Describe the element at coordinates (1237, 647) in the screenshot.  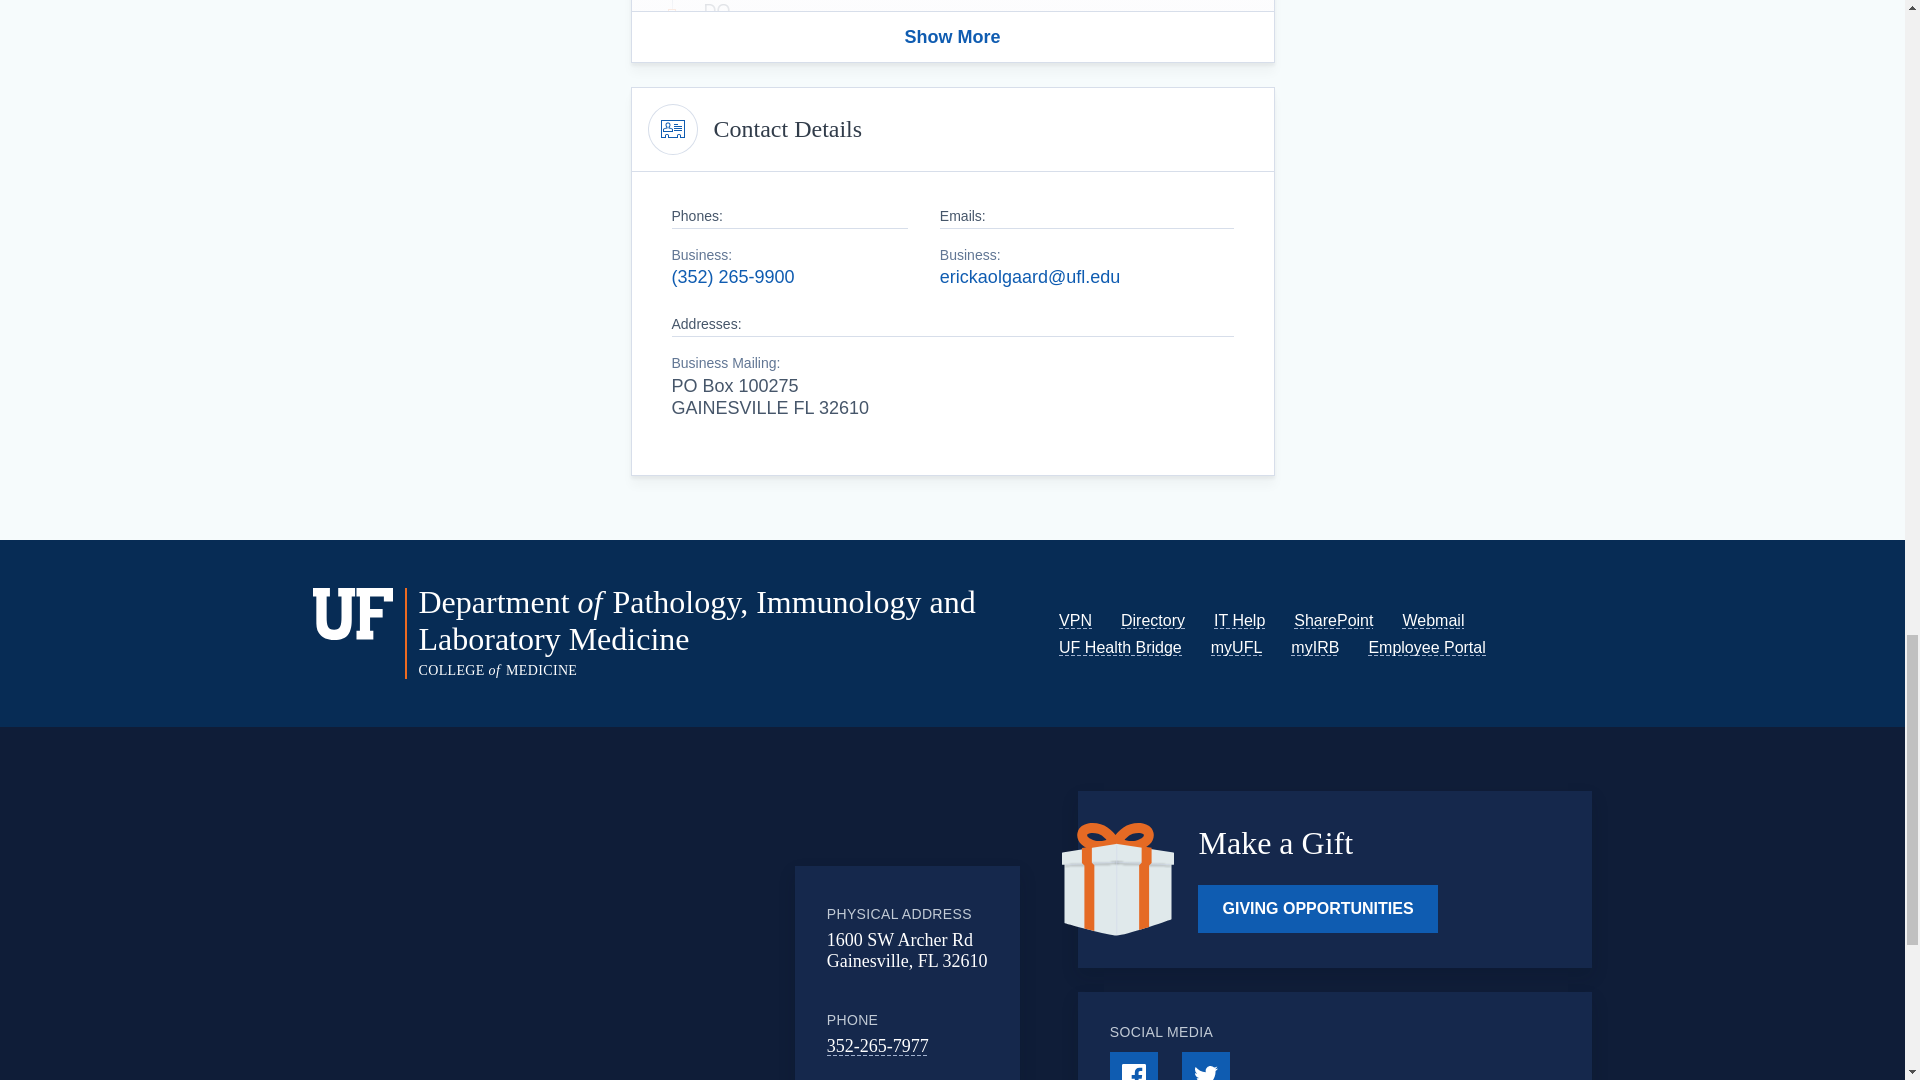
I see `myUFL` at that location.